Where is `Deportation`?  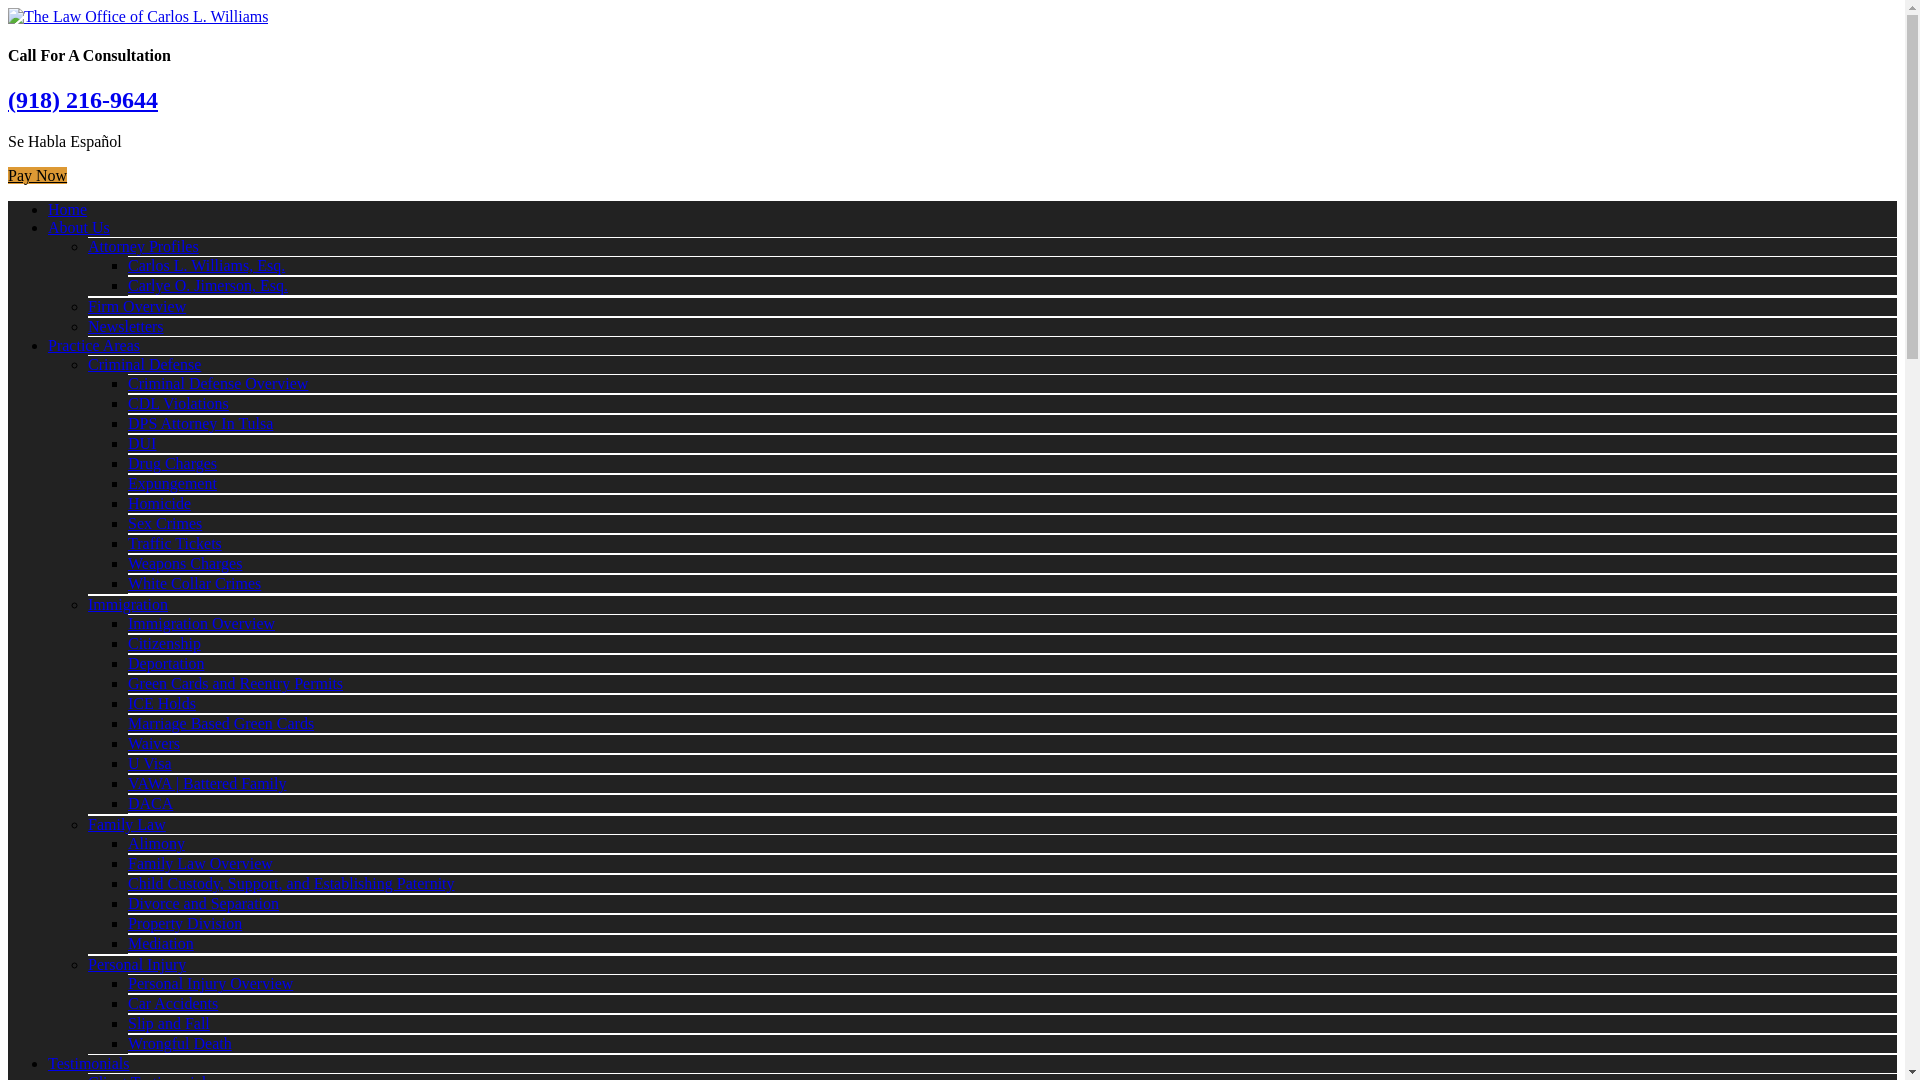 Deportation is located at coordinates (166, 662).